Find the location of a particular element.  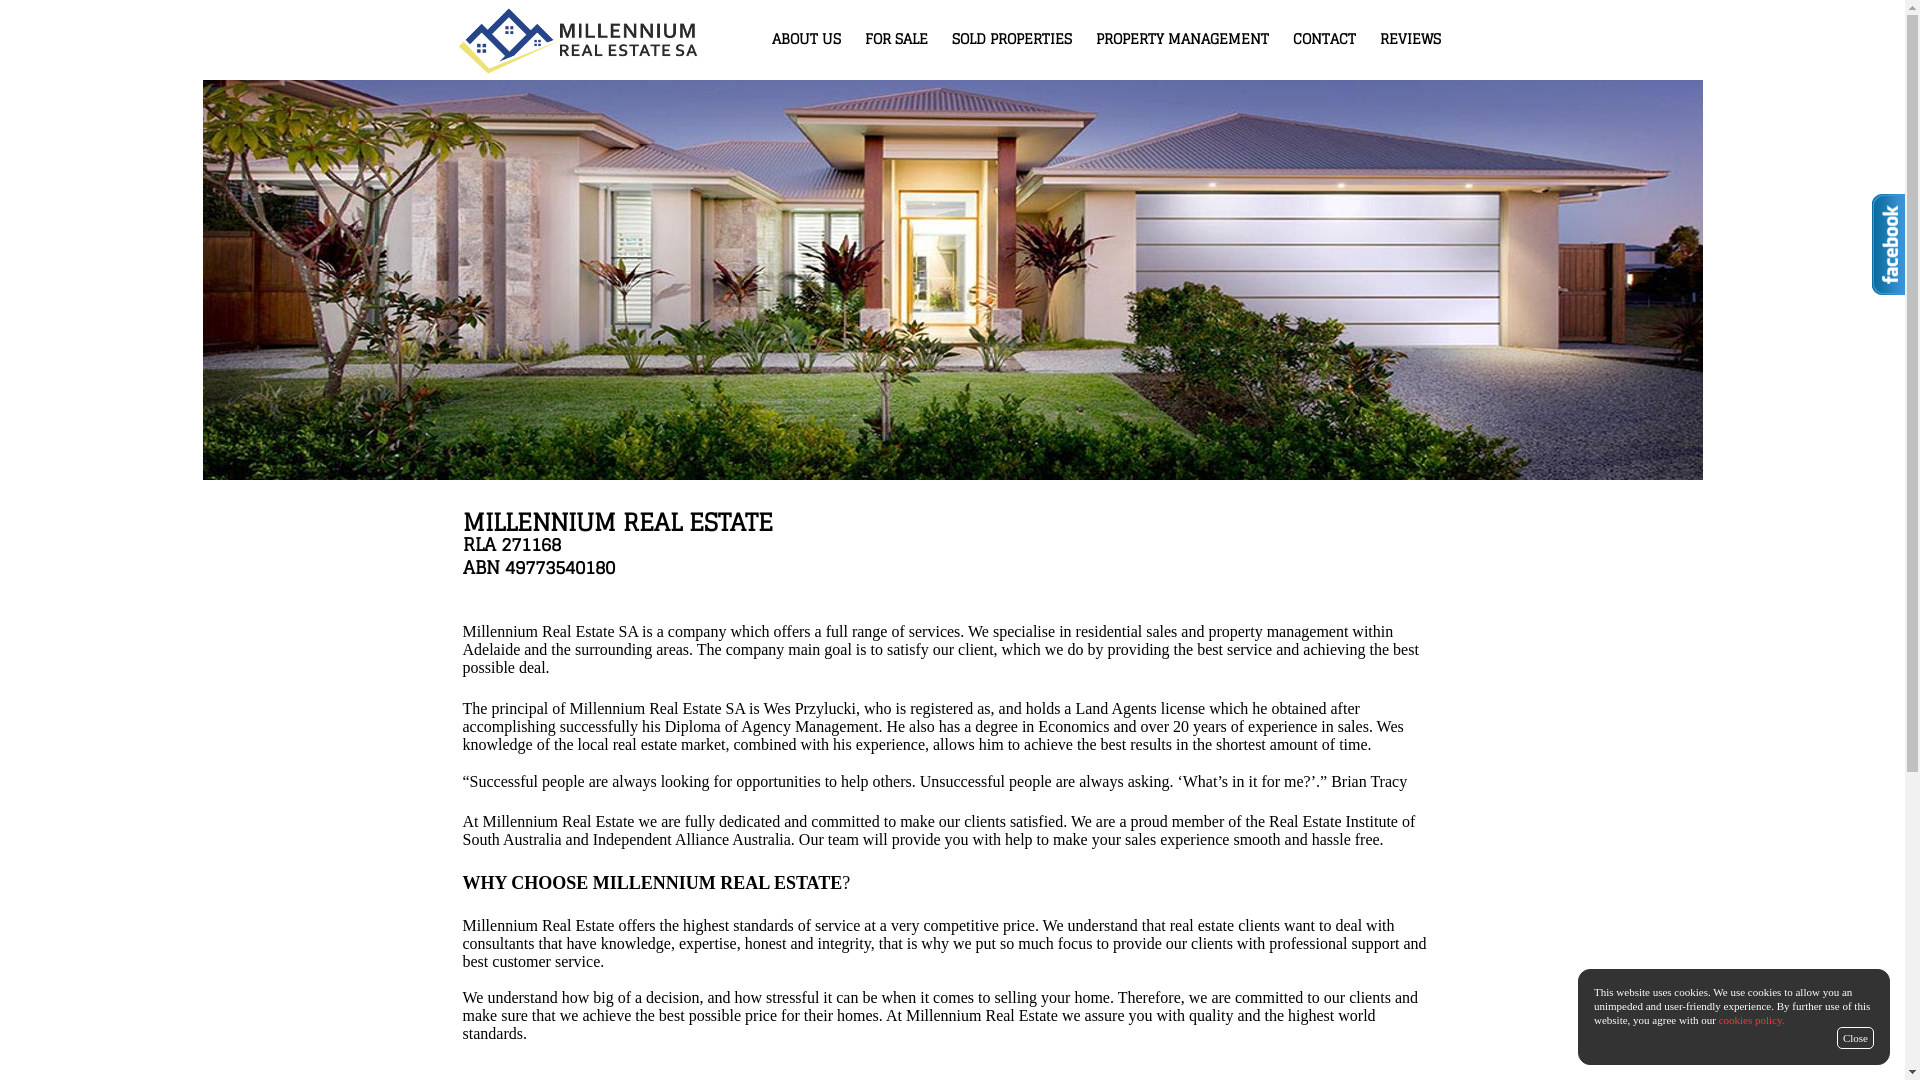

REVIEWS is located at coordinates (1410, 38).